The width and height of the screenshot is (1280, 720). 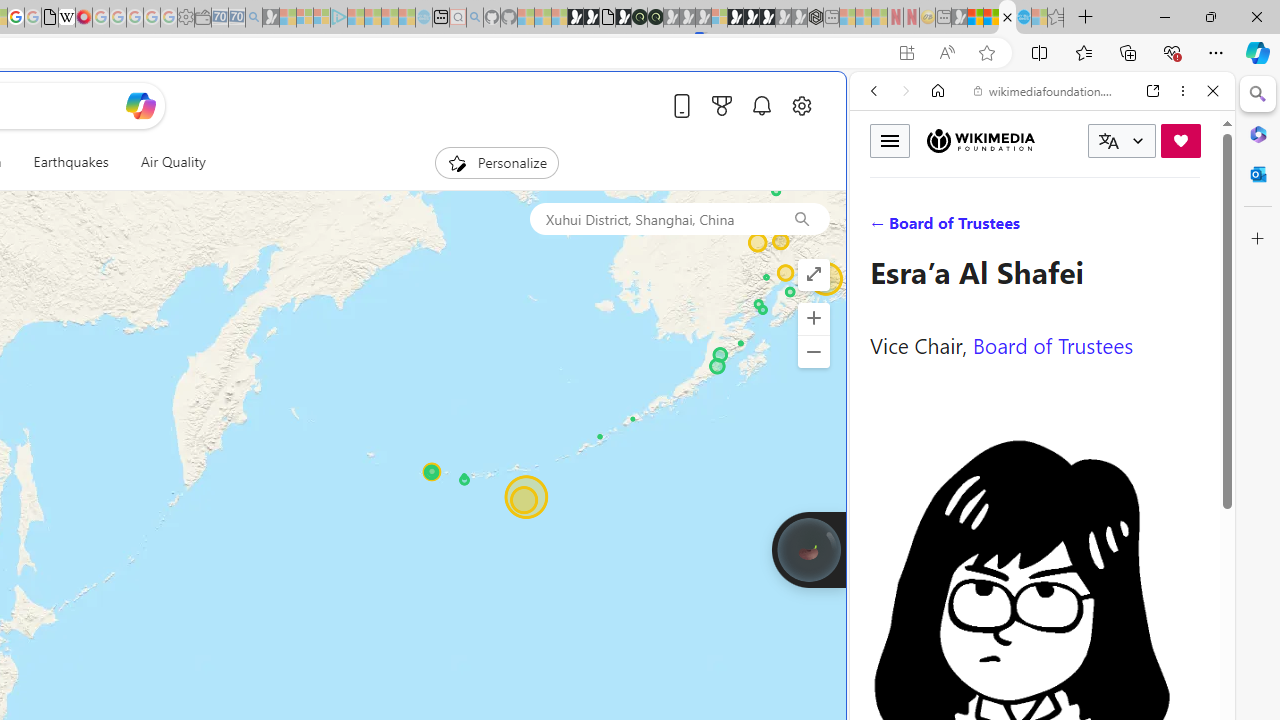 What do you see at coordinates (236, 18) in the screenshot?
I see `Cheap Car Rentals - Save70.com - Sleeping` at bounding box center [236, 18].